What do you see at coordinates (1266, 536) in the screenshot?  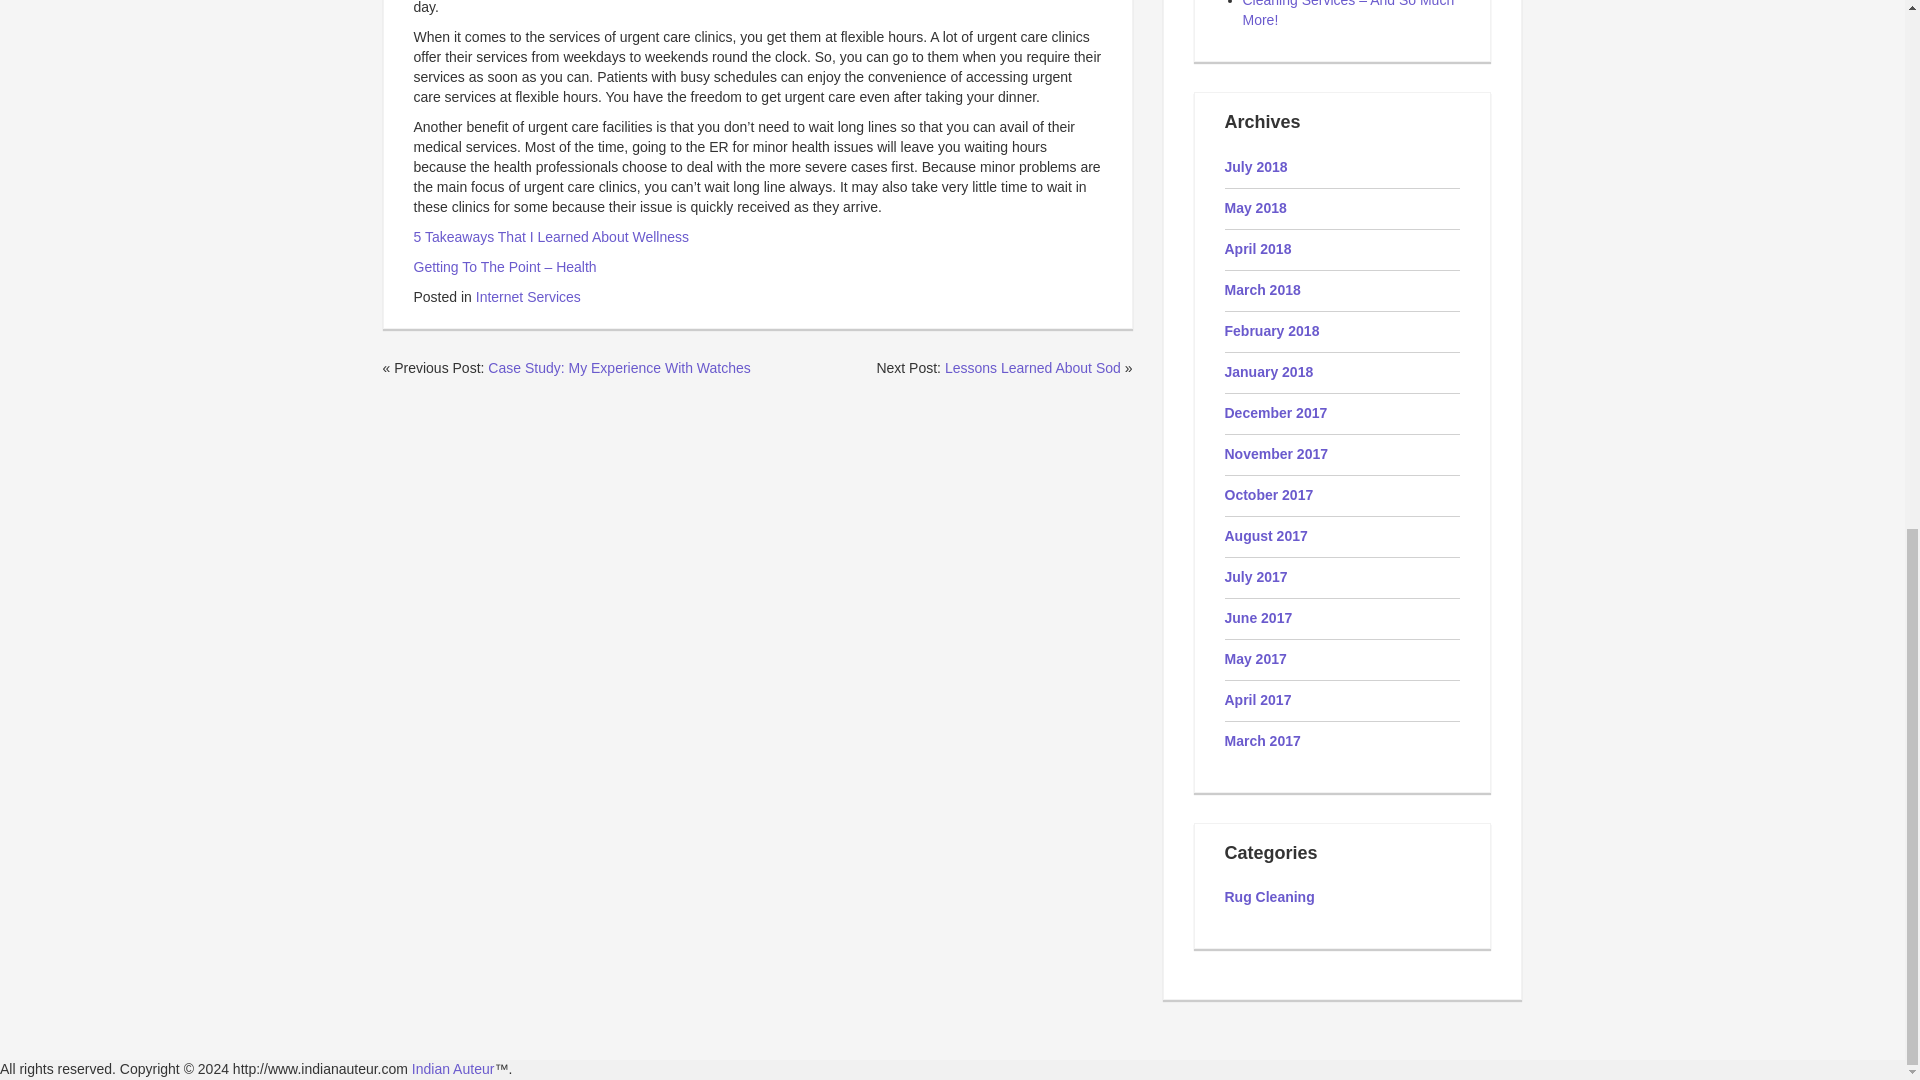 I see `August 2017` at bounding box center [1266, 536].